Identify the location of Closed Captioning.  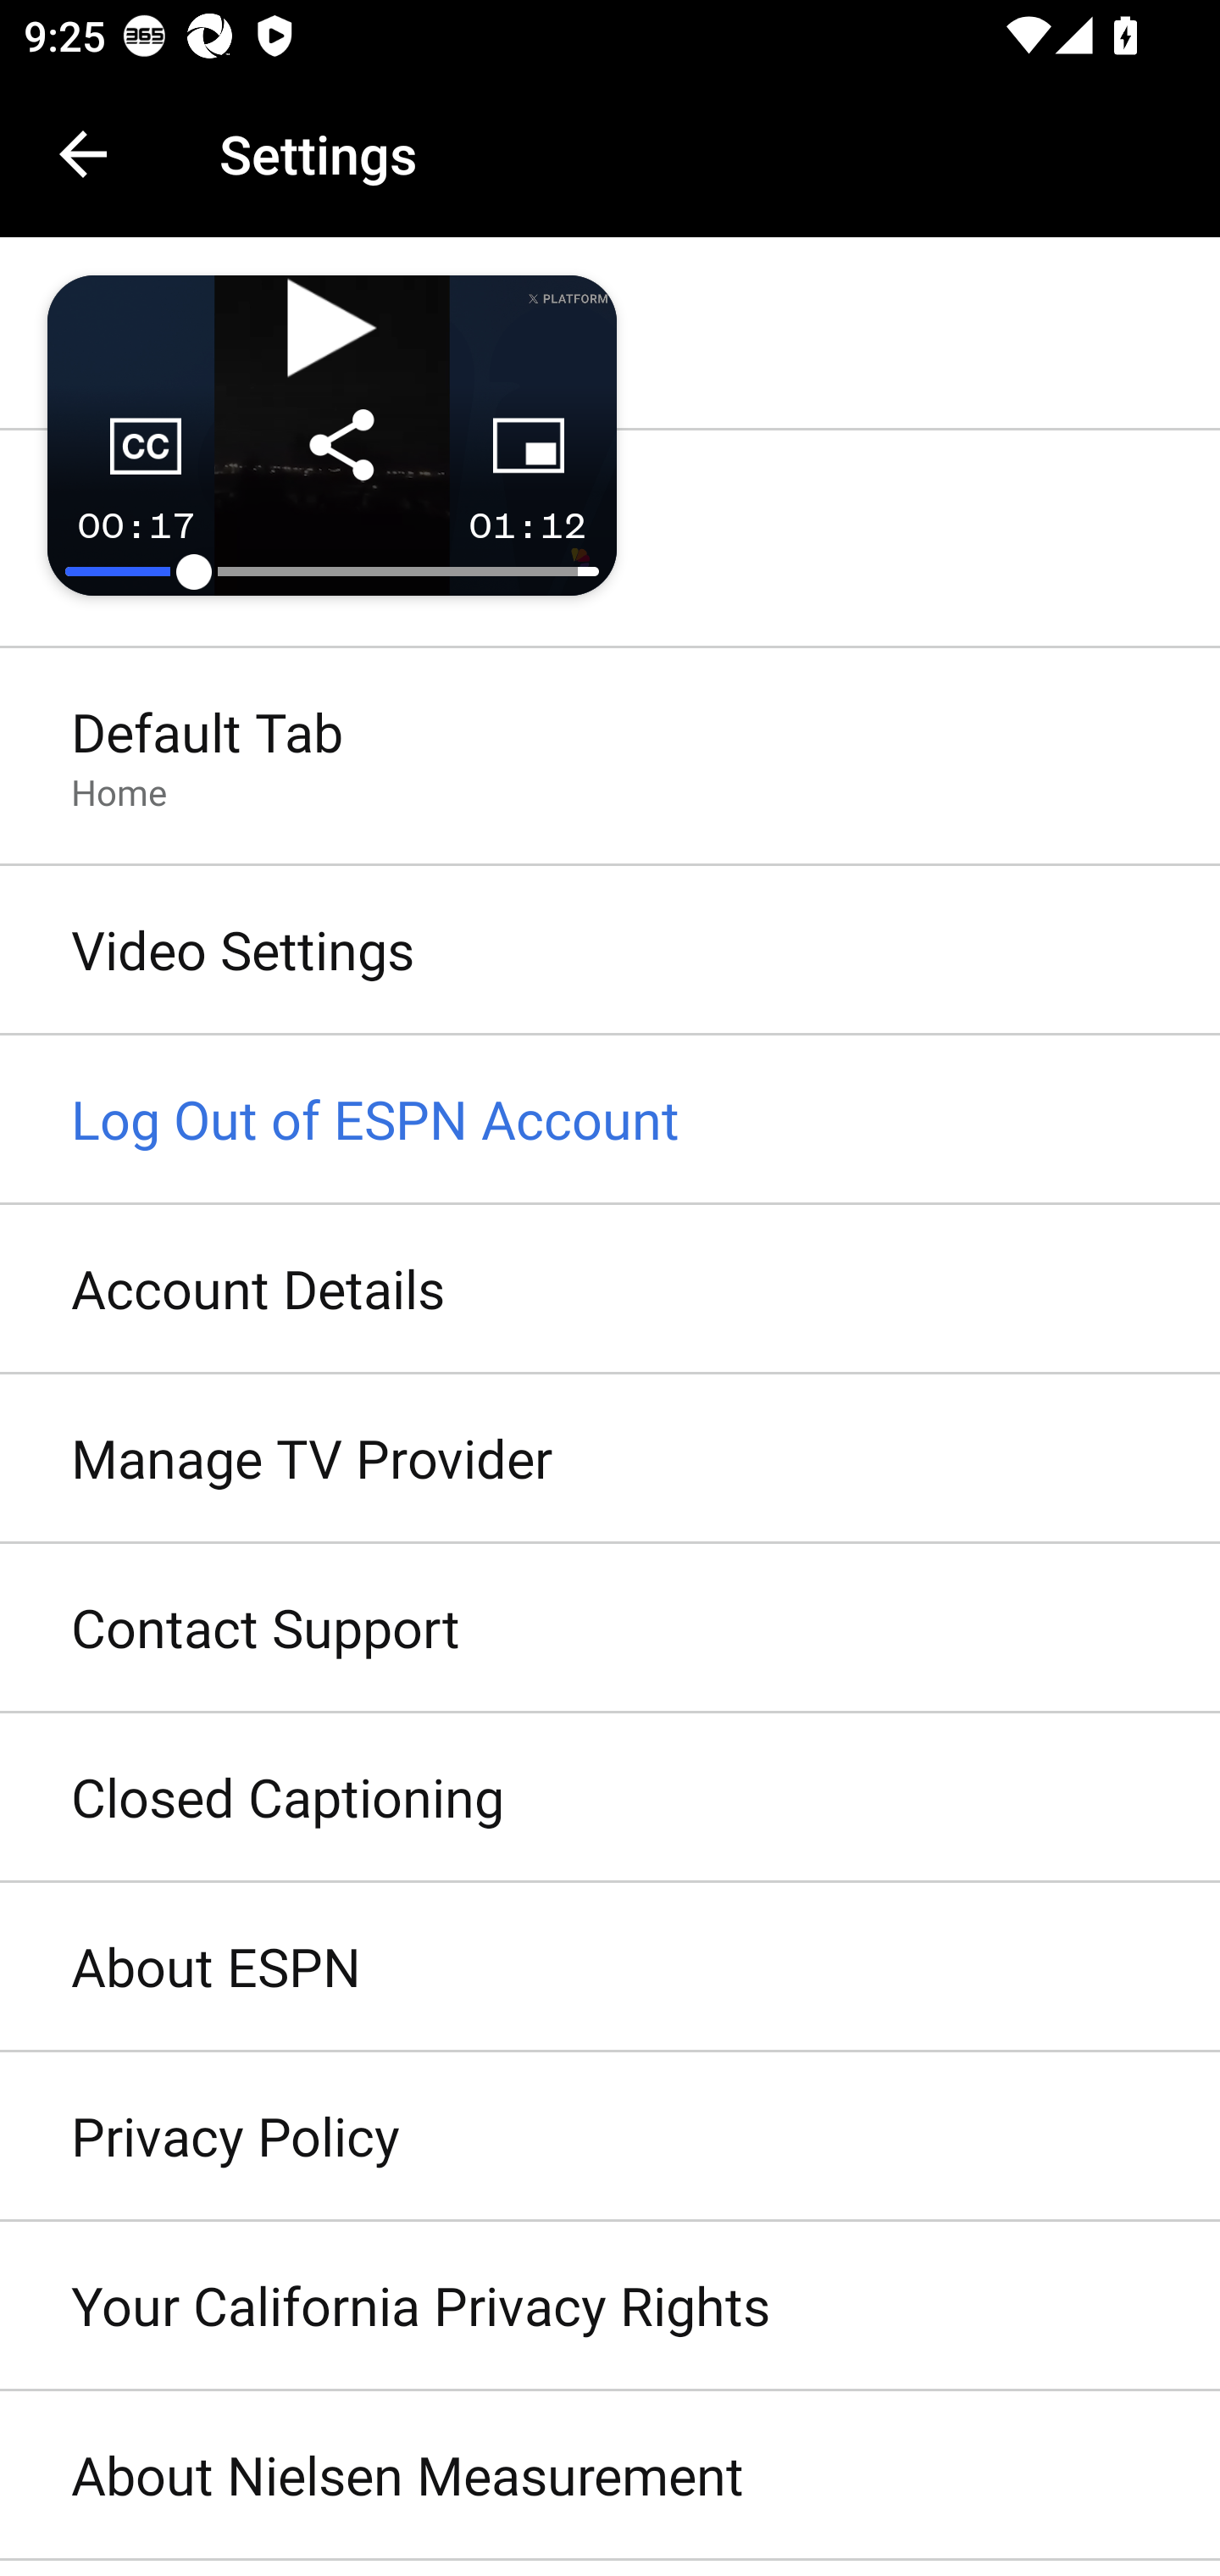
(610, 1798).